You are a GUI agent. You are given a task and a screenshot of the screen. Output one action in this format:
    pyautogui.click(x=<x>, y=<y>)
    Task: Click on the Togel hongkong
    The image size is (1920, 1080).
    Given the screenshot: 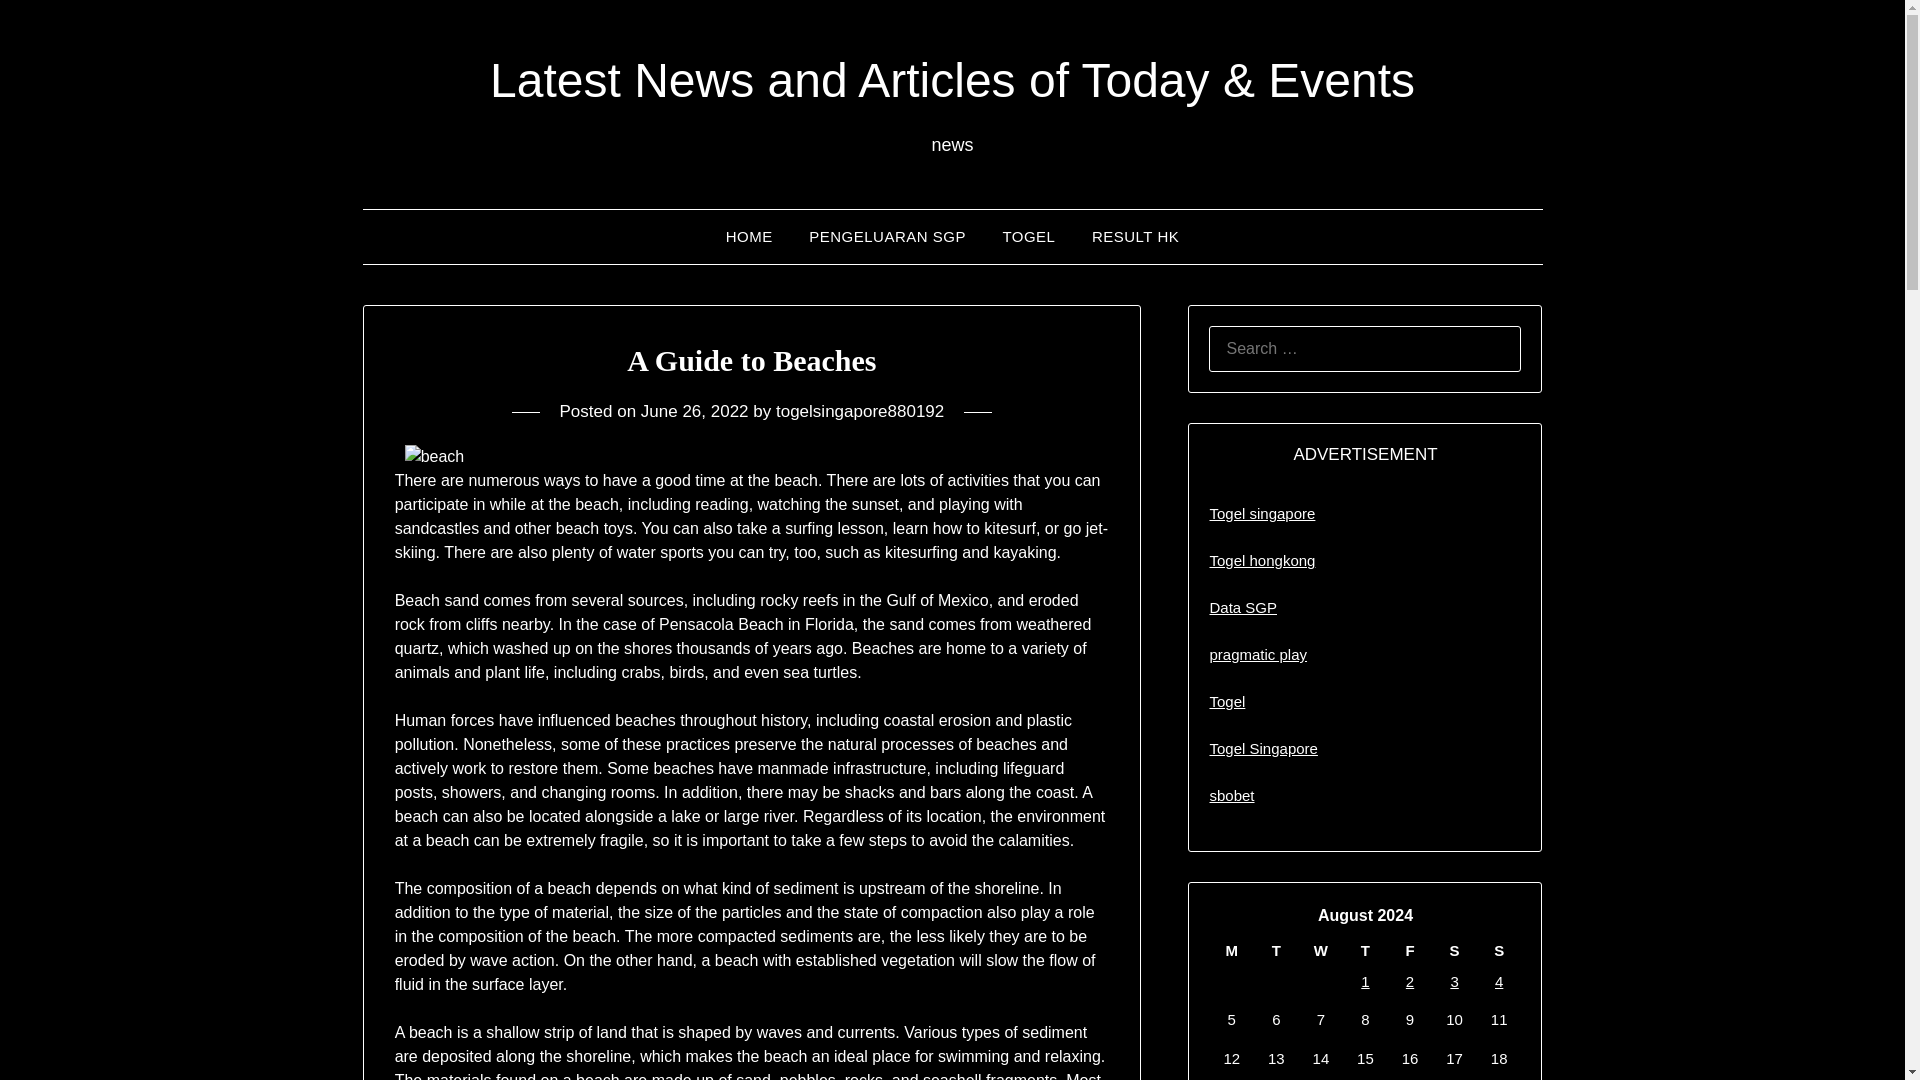 What is the action you would take?
    pyautogui.click(x=1262, y=560)
    